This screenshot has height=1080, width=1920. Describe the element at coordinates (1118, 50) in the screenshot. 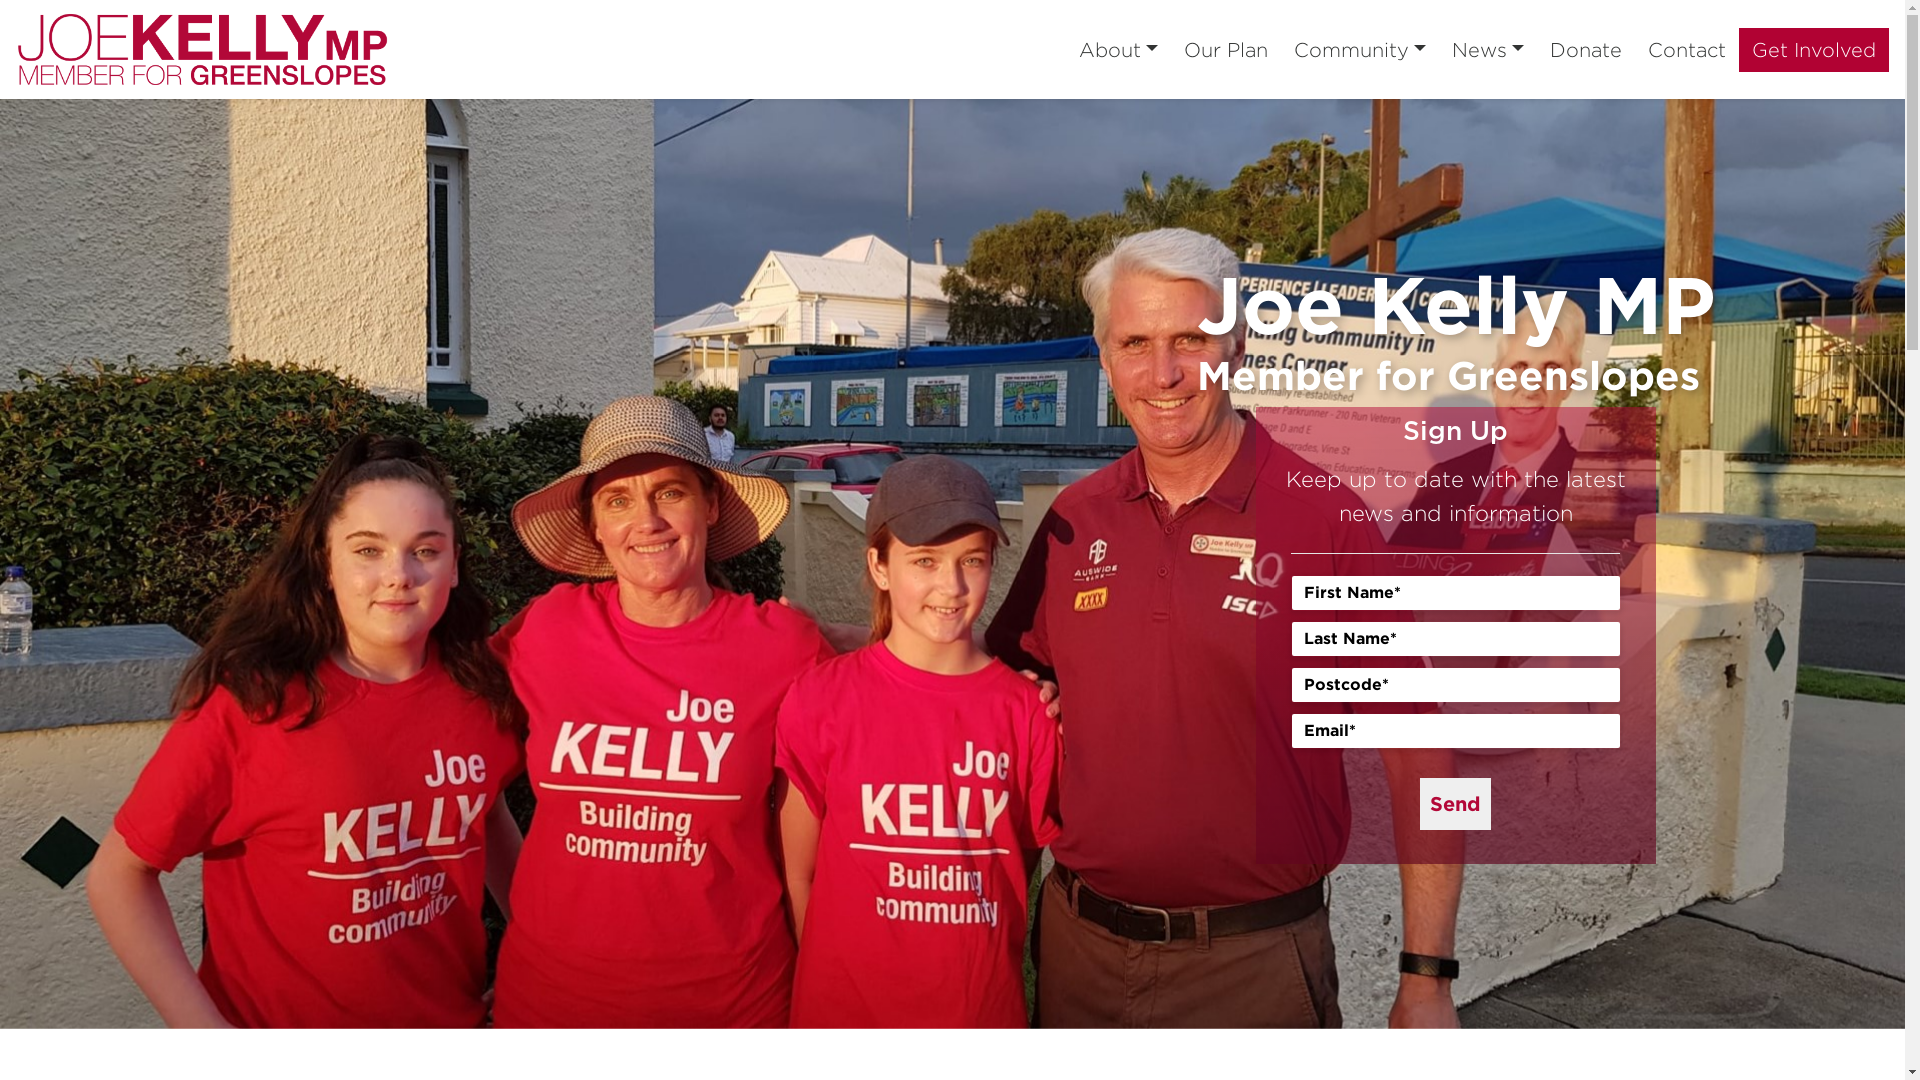

I see `About` at that location.